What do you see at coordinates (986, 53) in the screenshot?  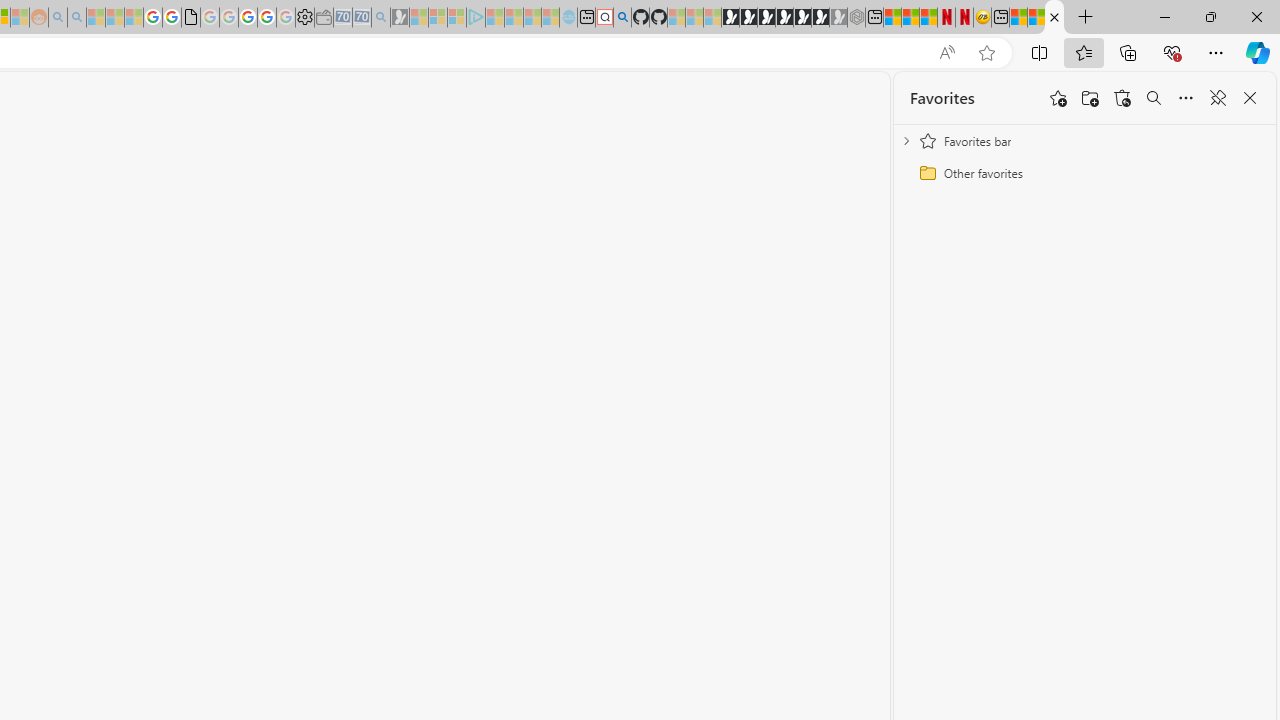 I see `Add this page to favorites (Ctrl+D)` at bounding box center [986, 53].